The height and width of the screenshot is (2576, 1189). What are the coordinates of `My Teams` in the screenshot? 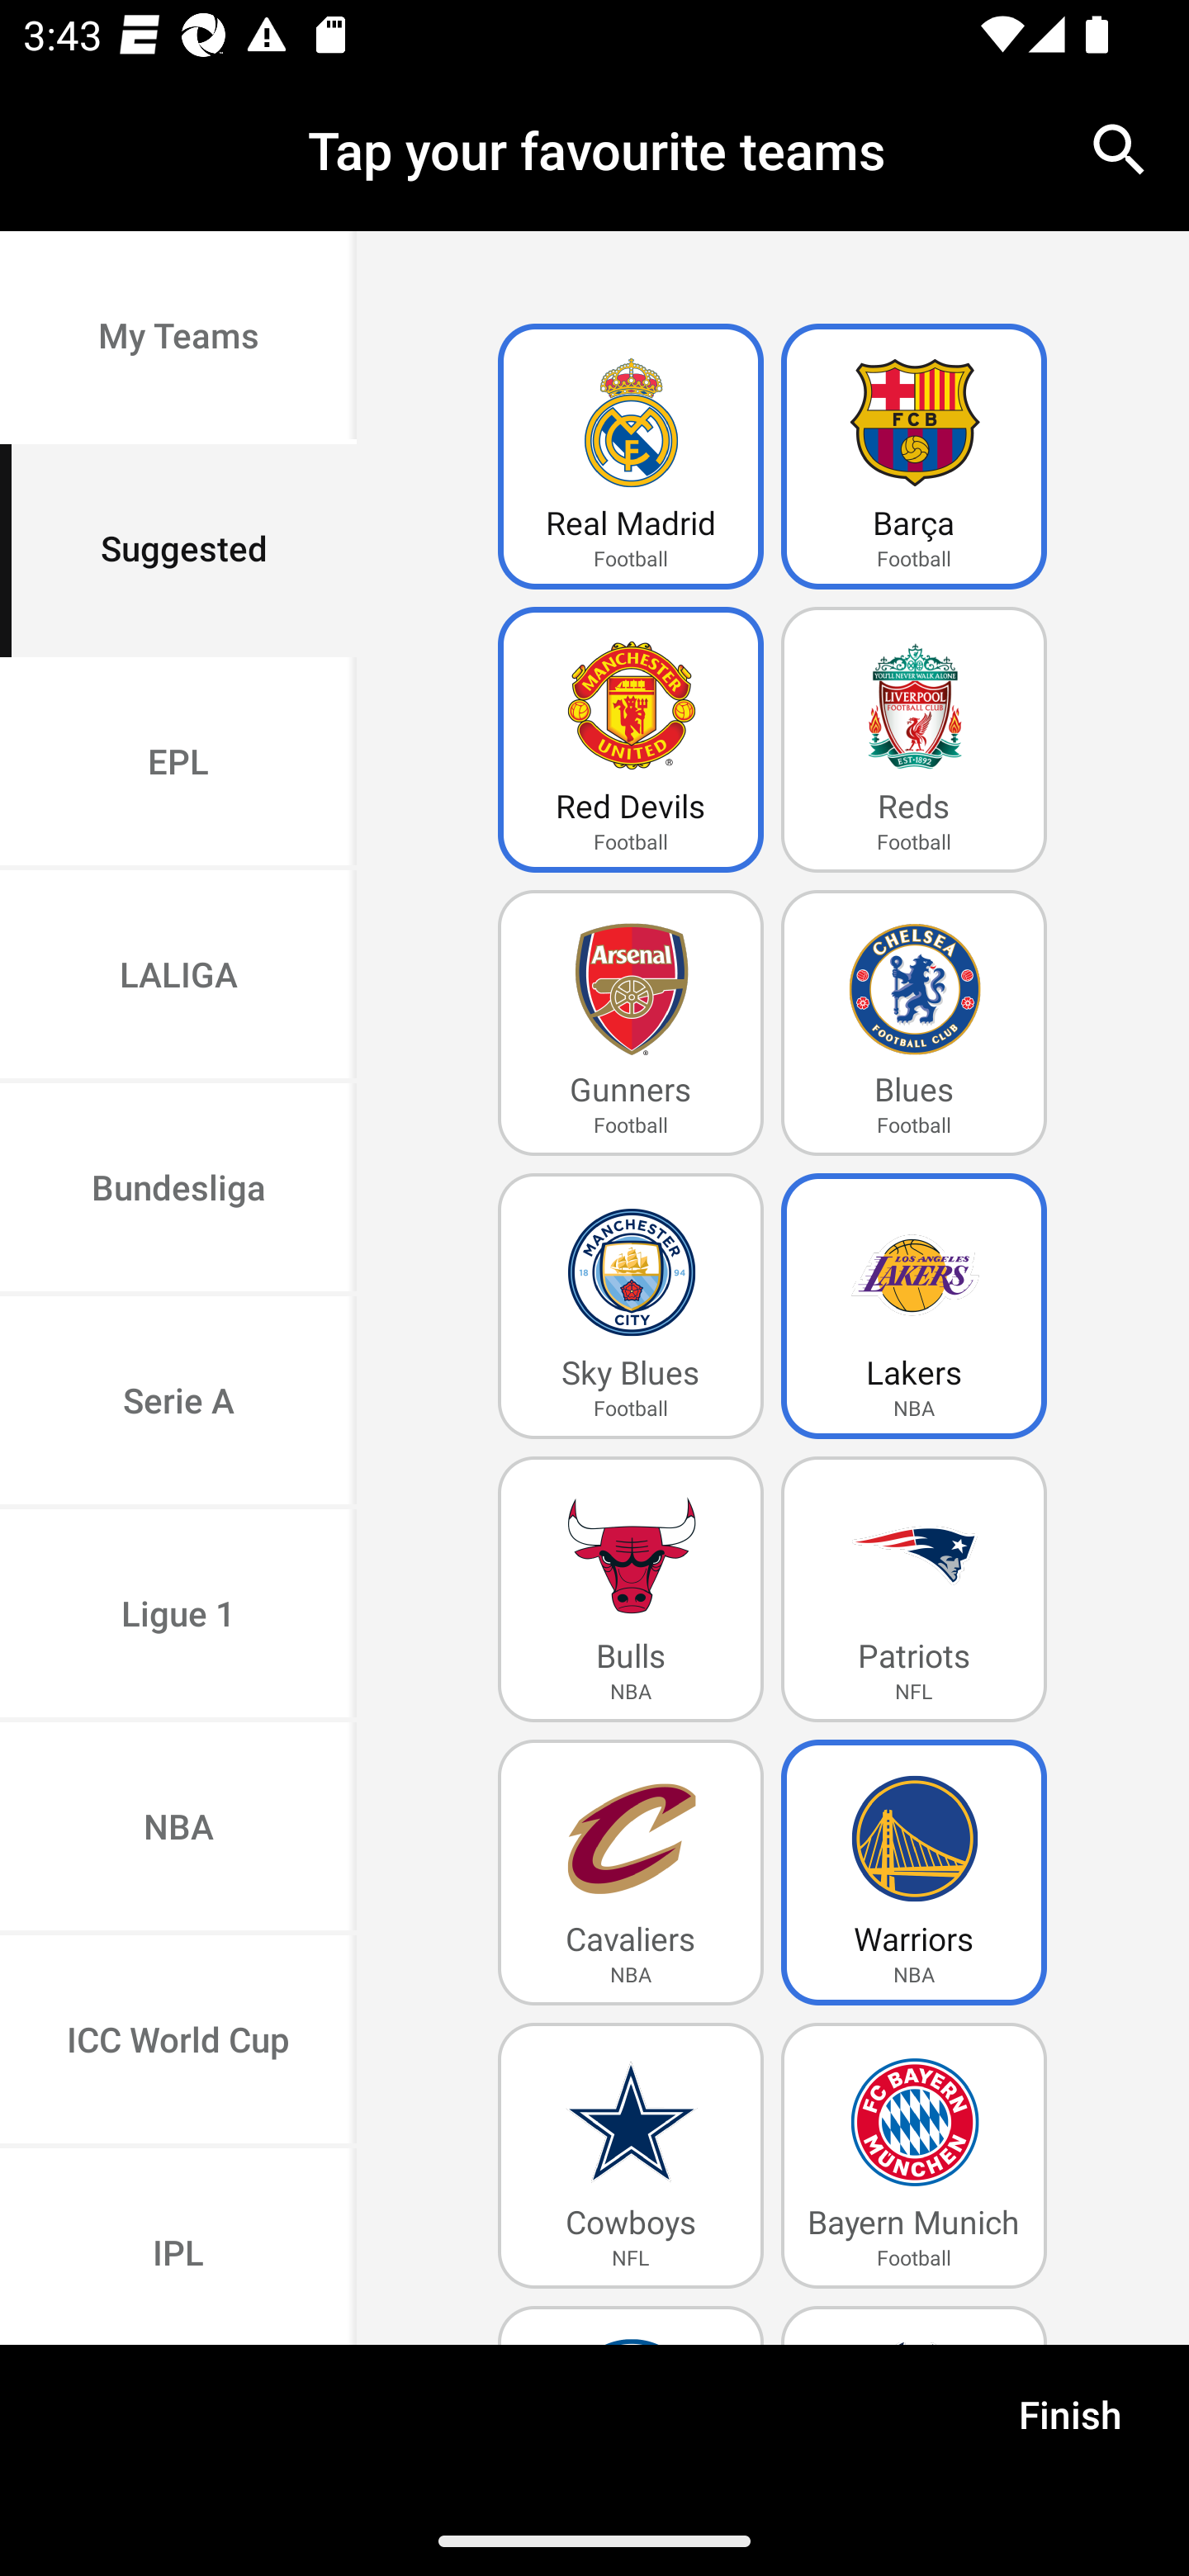 It's located at (178, 339).